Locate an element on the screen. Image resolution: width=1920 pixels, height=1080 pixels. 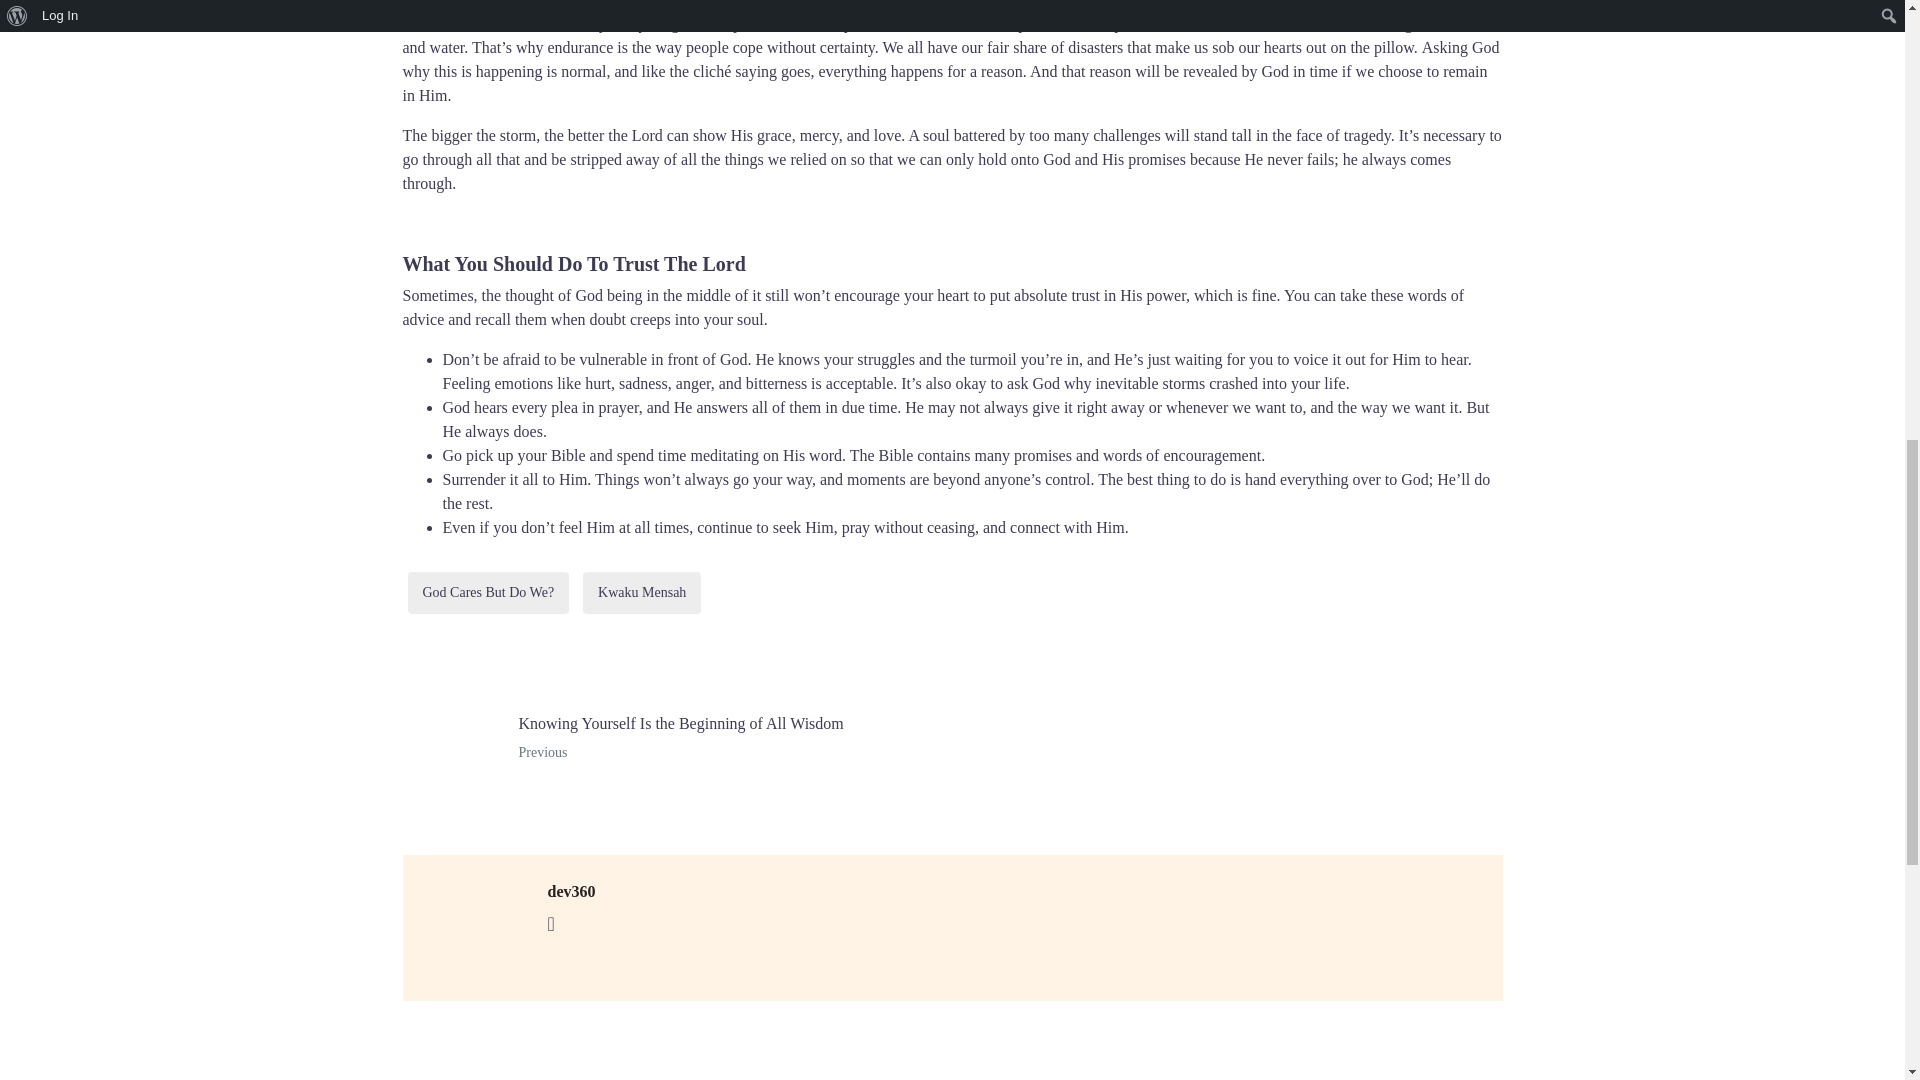
Kwaku Mensah is located at coordinates (488, 592).